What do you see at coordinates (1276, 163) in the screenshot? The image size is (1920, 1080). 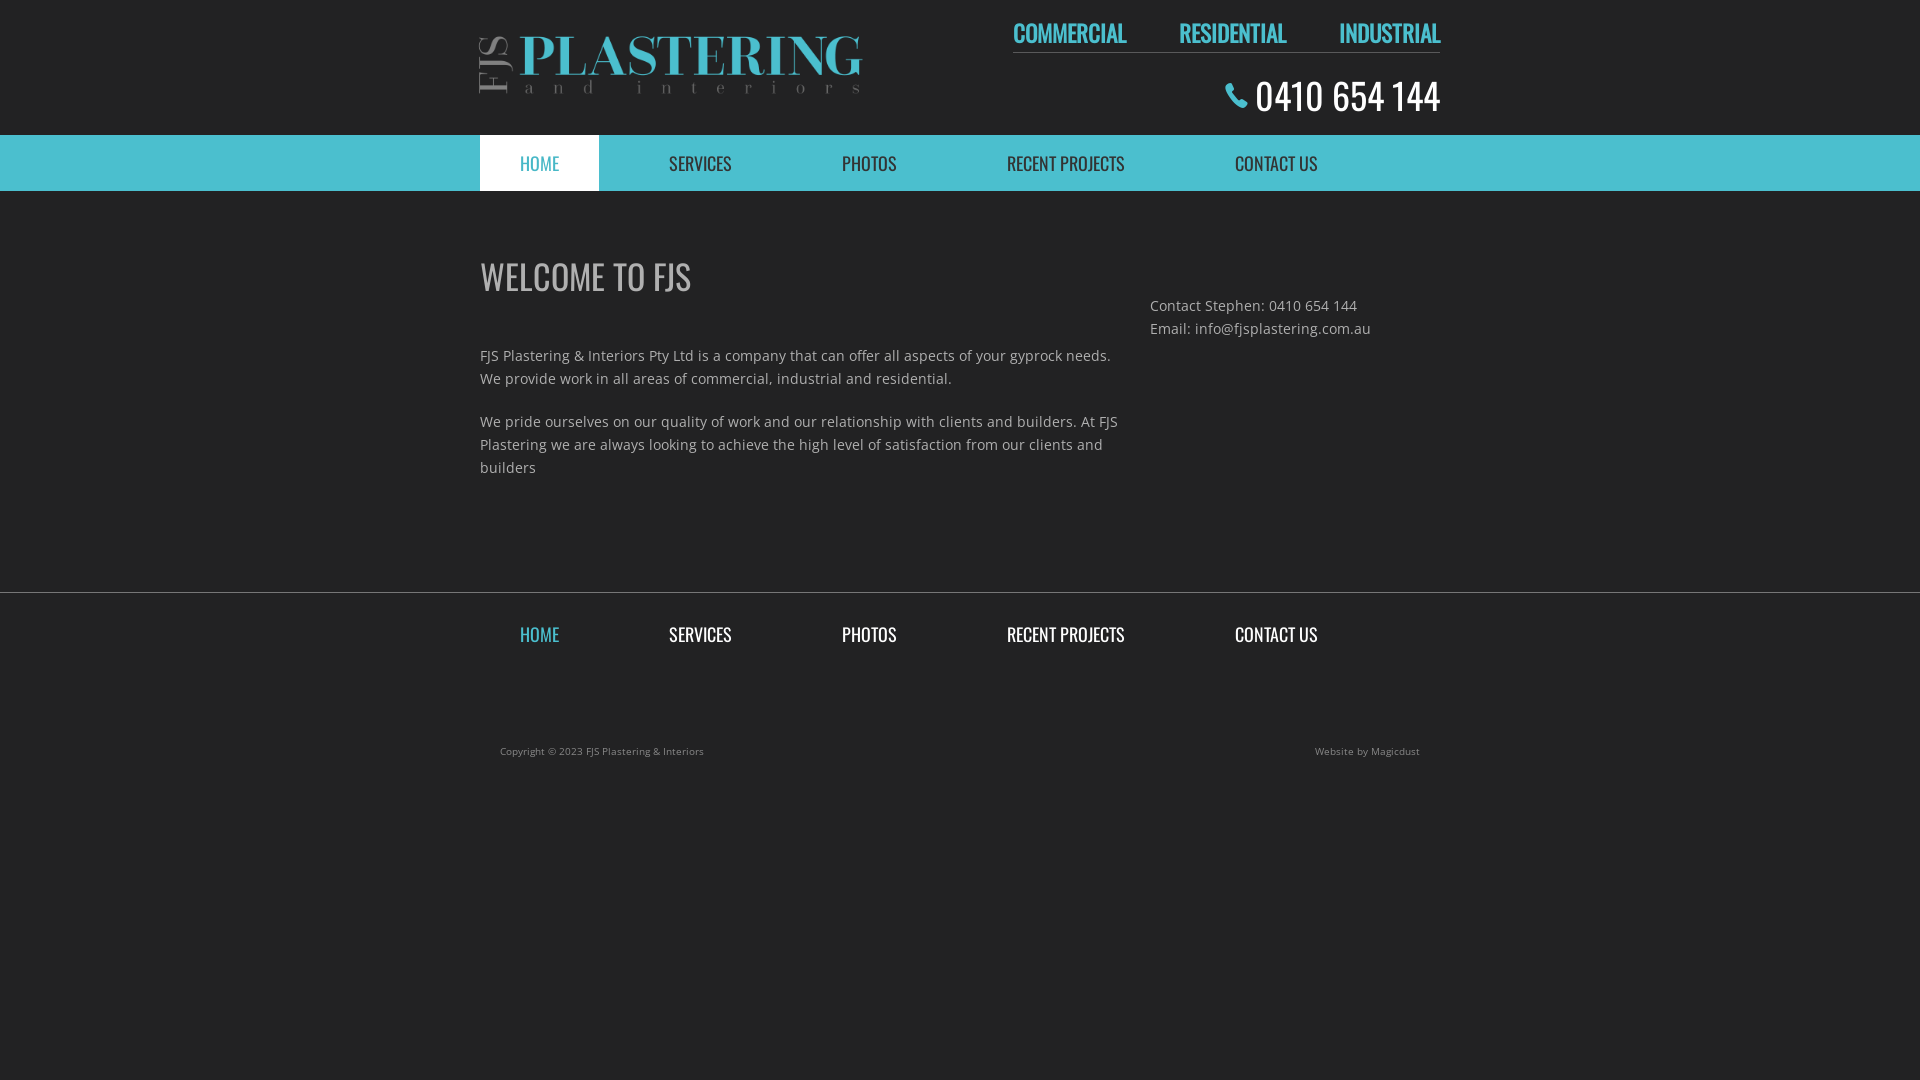 I see `CONTACT US` at bounding box center [1276, 163].